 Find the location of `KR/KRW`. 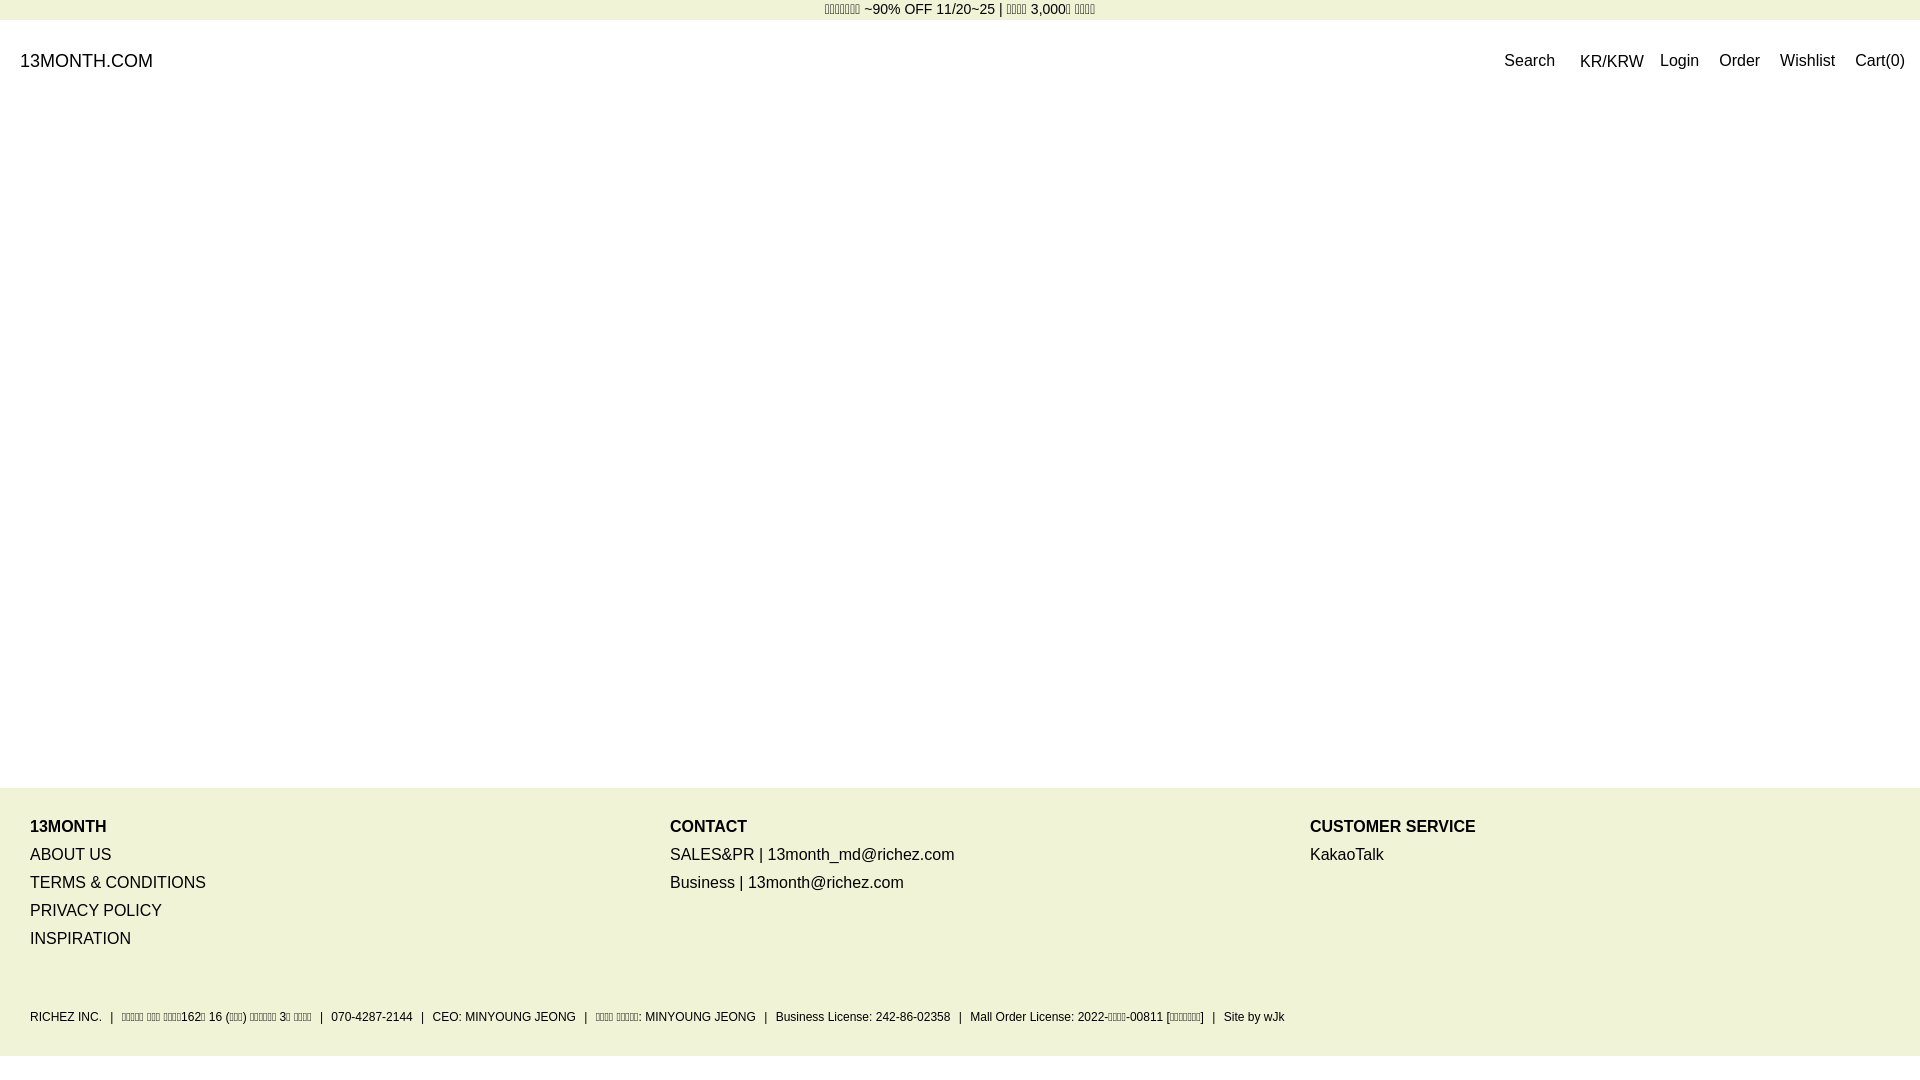

KR/KRW is located at coordinates (1612, 62).